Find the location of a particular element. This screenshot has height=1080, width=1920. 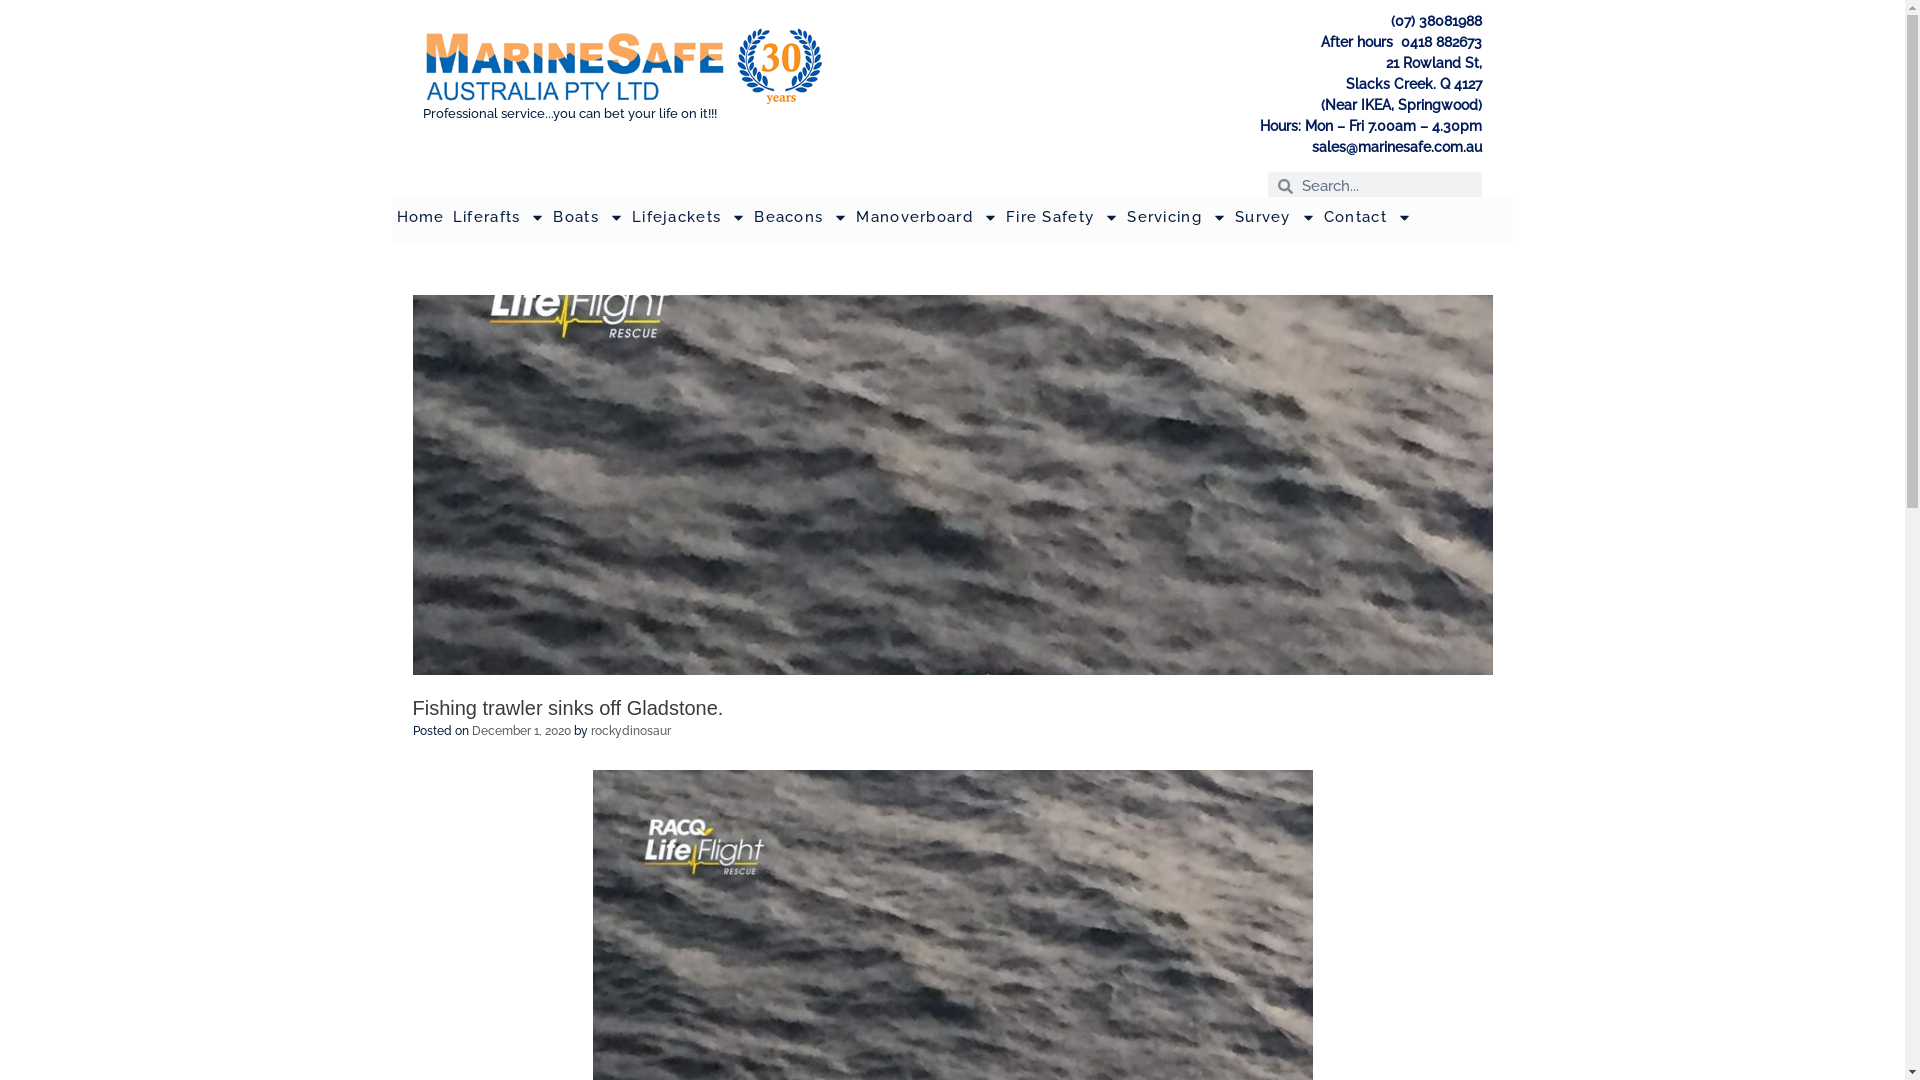

Survey is located at coordinates (1276, 218).